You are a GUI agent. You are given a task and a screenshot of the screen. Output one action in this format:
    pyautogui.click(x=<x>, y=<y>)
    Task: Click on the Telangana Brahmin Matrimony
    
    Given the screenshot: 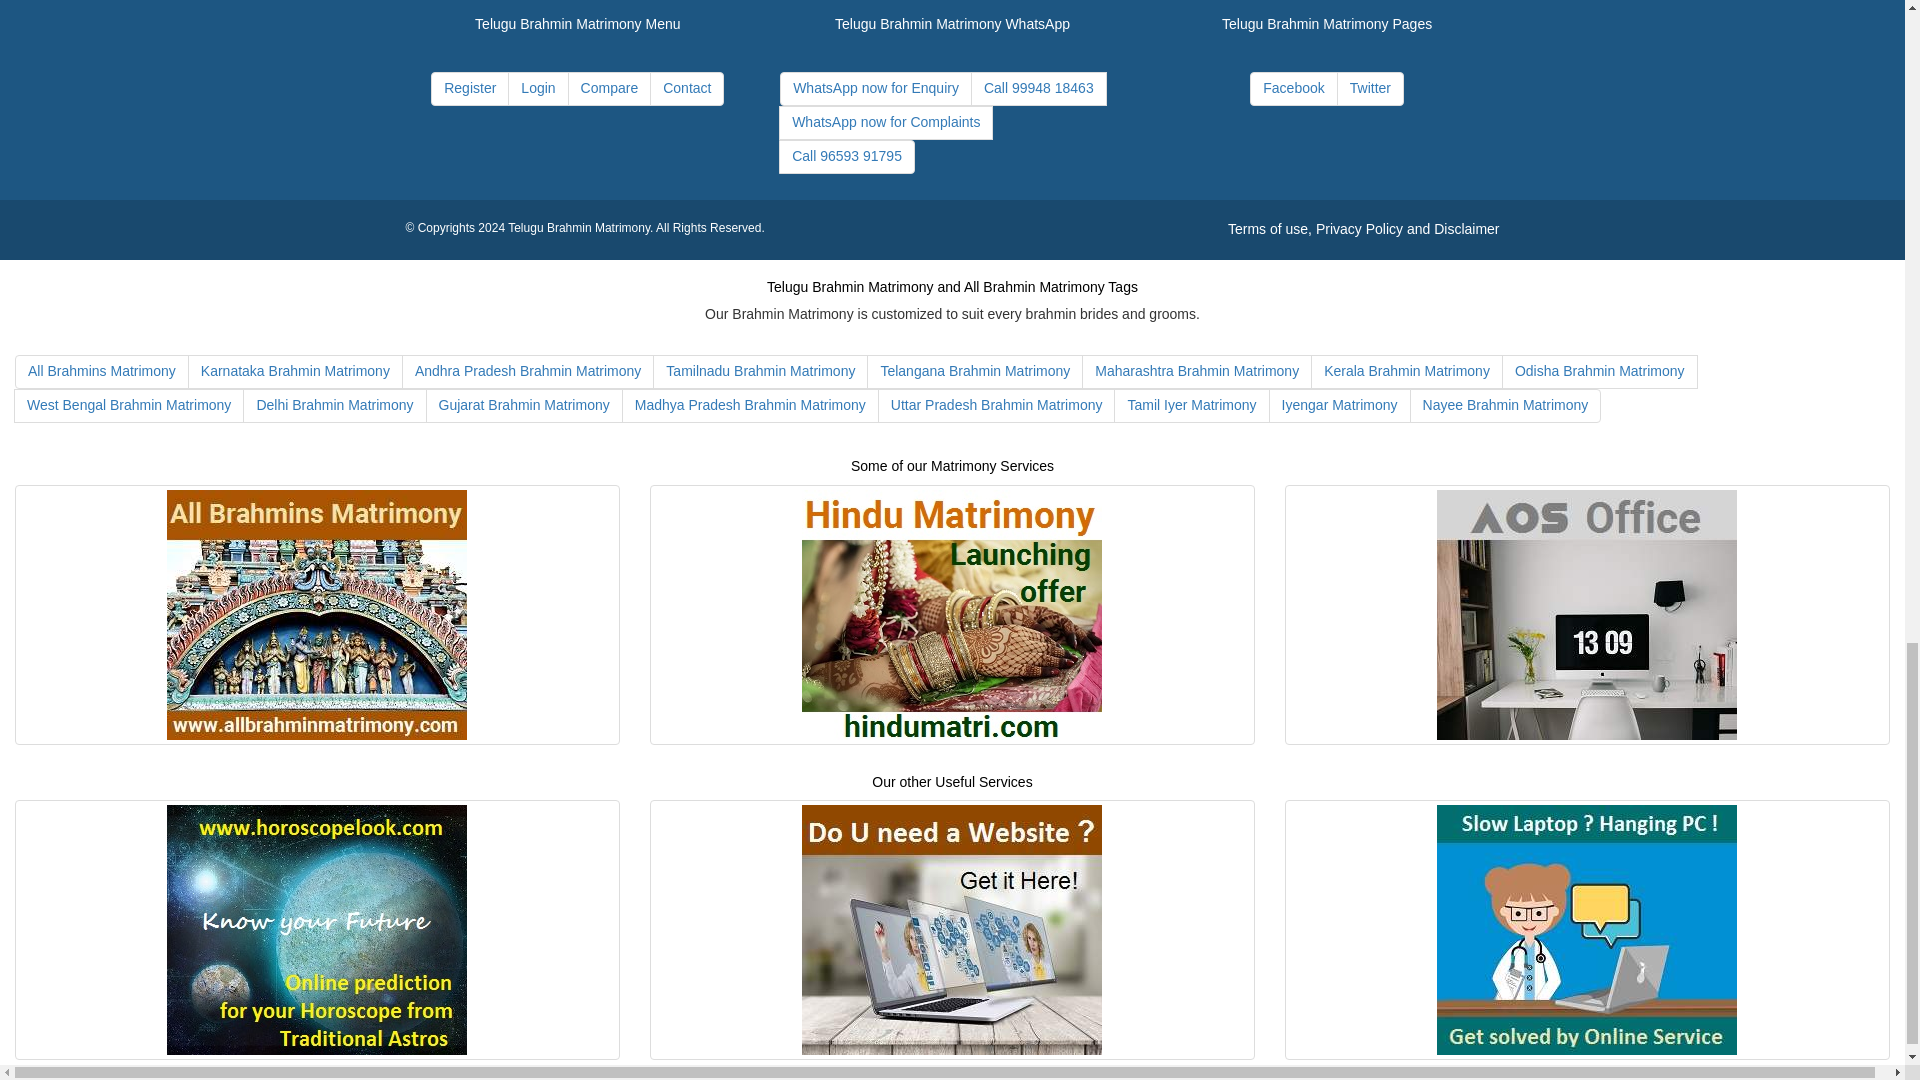 What is the action you would take?
    pyautogui.click(x=974, y=372)
    